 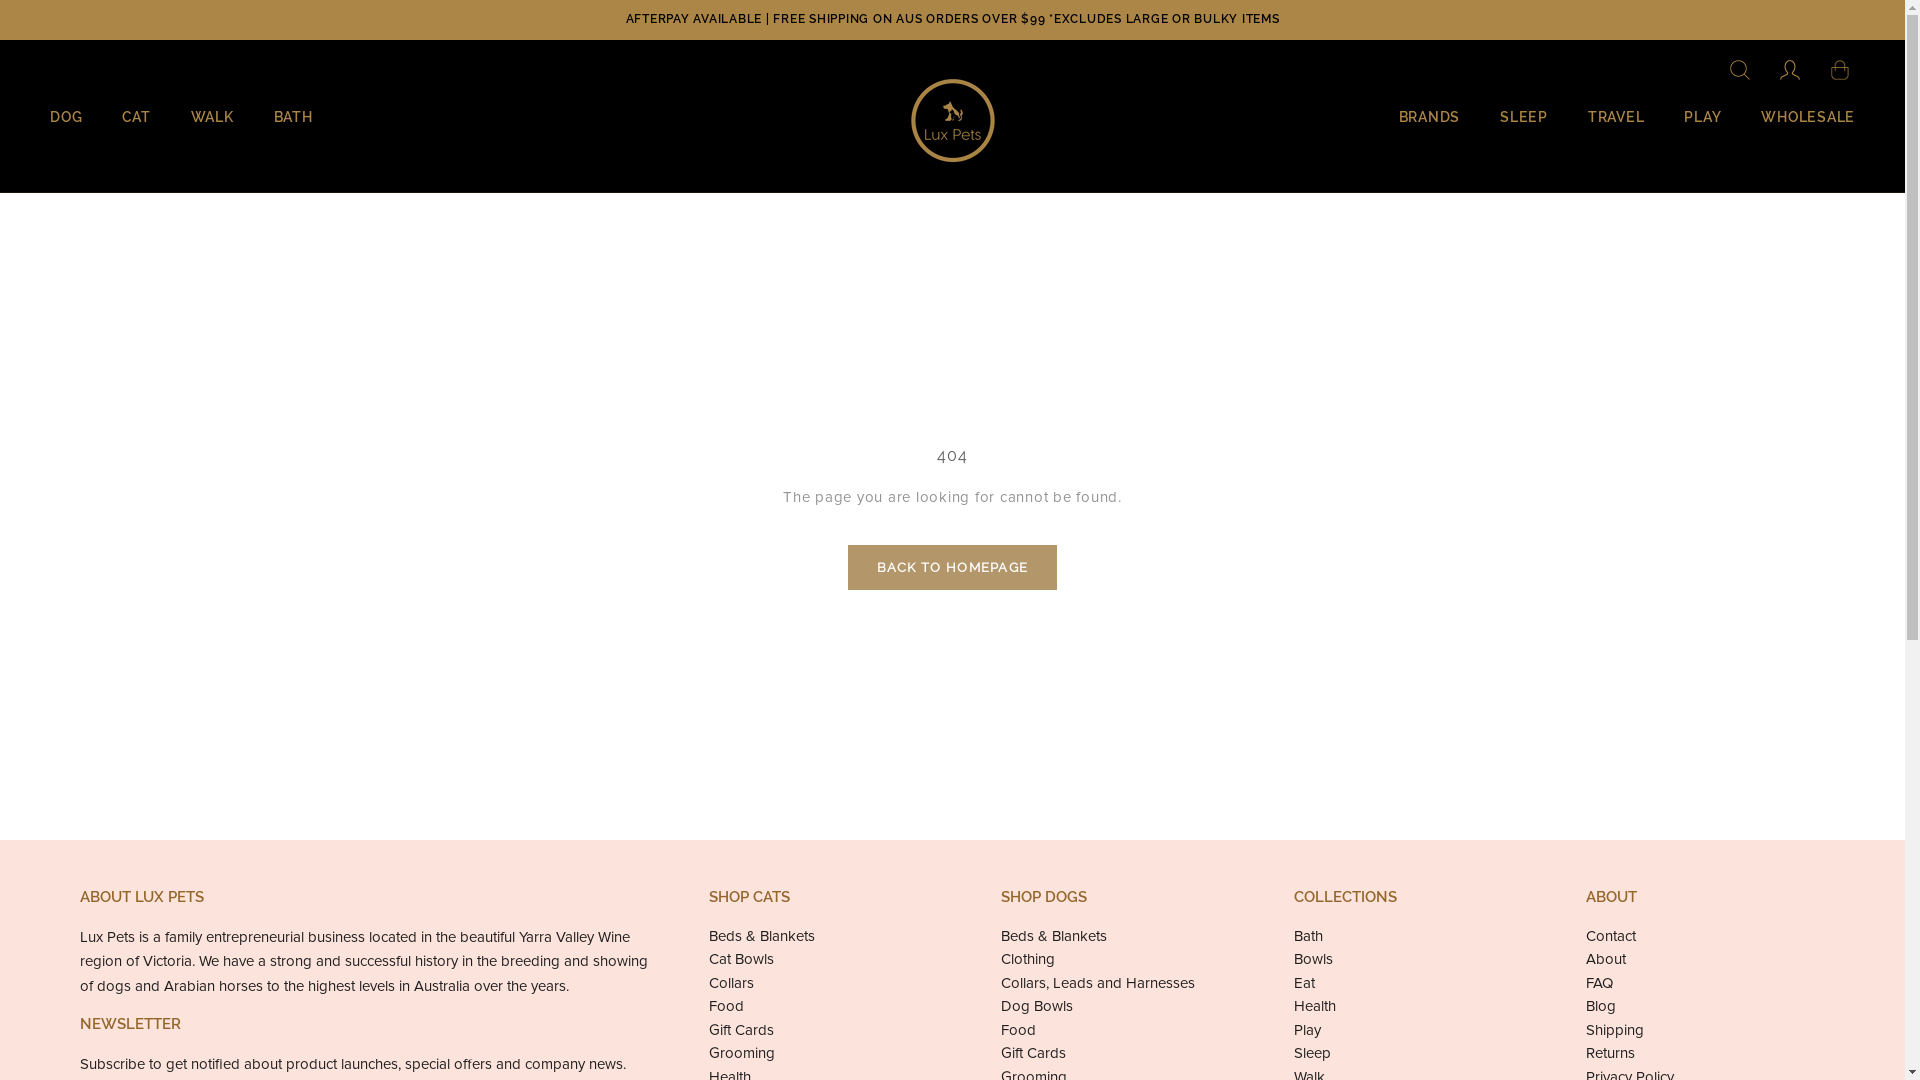 What do you see at coordinates (1120, 1054) in the screenshot?
I see `Gift Cards` at bounding box center [1120, 1054].